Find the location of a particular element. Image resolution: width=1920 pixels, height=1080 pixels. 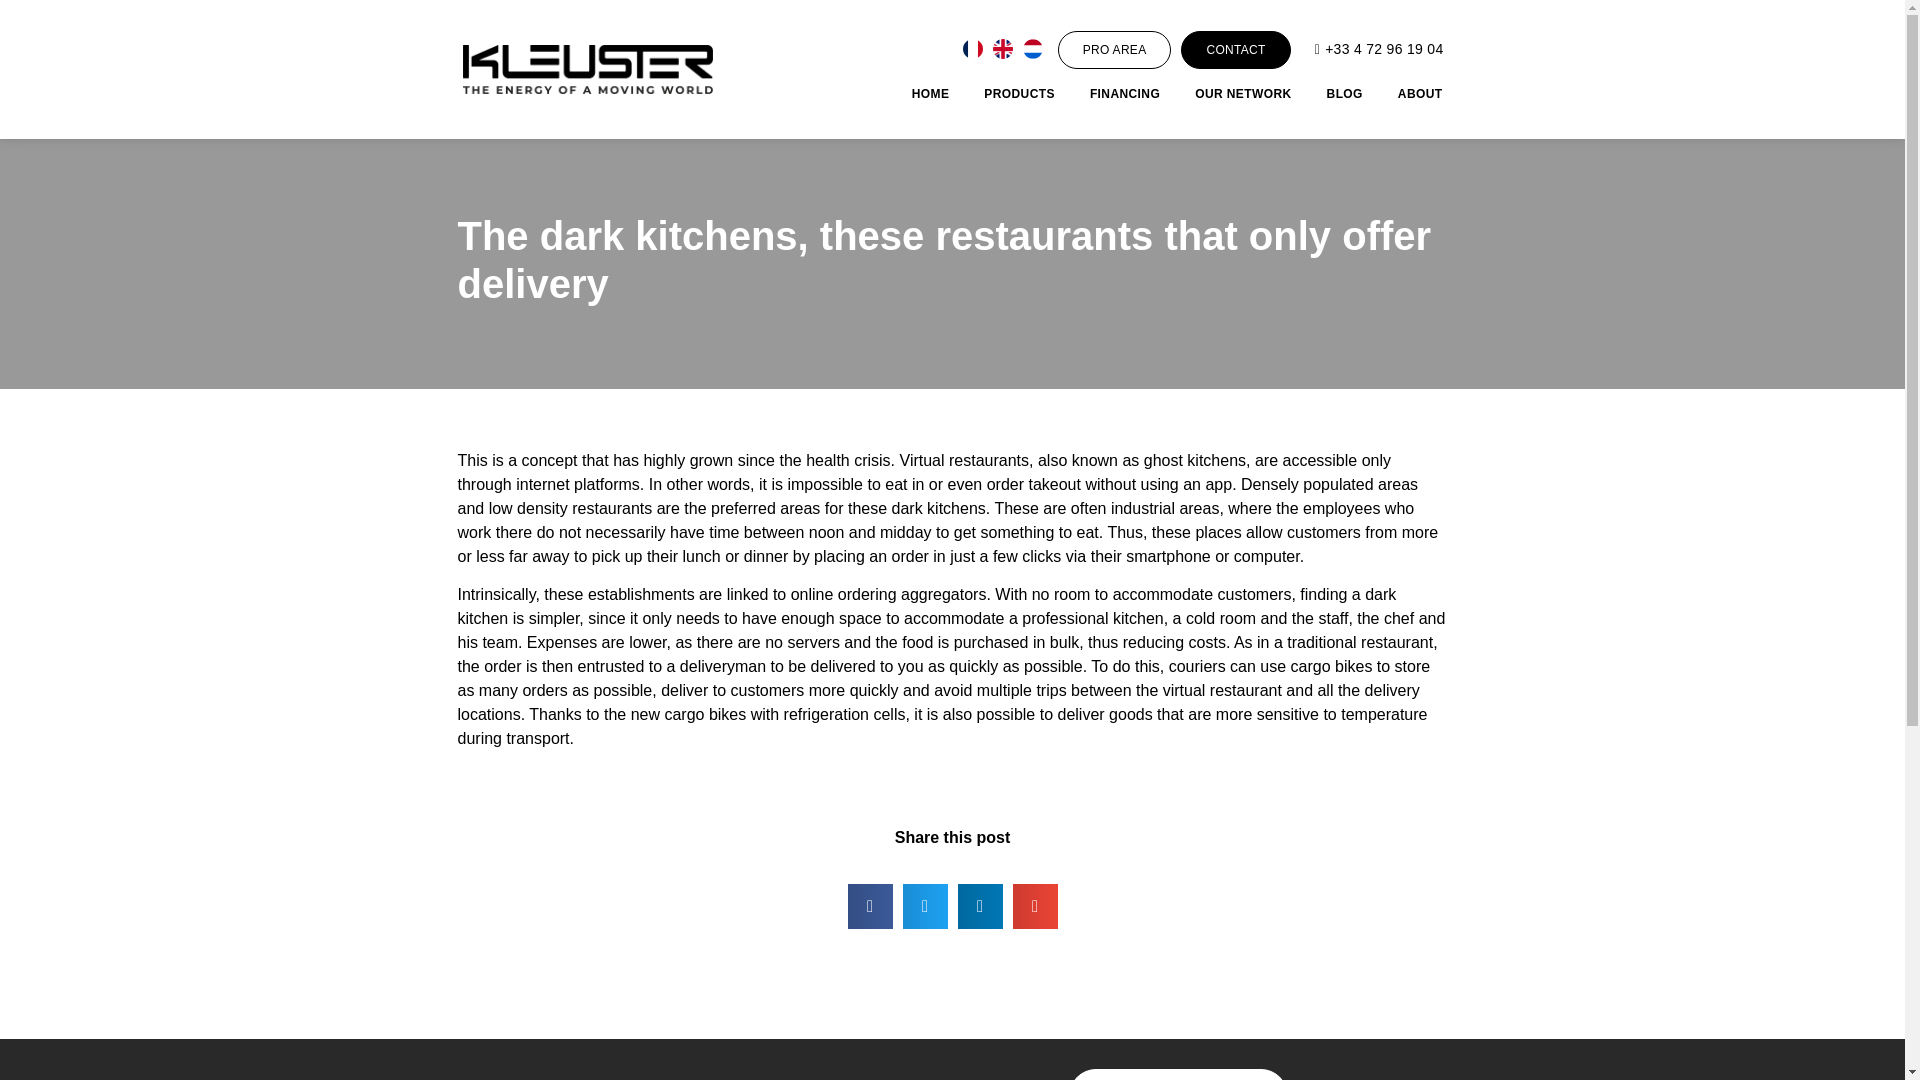

PRO AREA is located at coordinates (1114, 49).